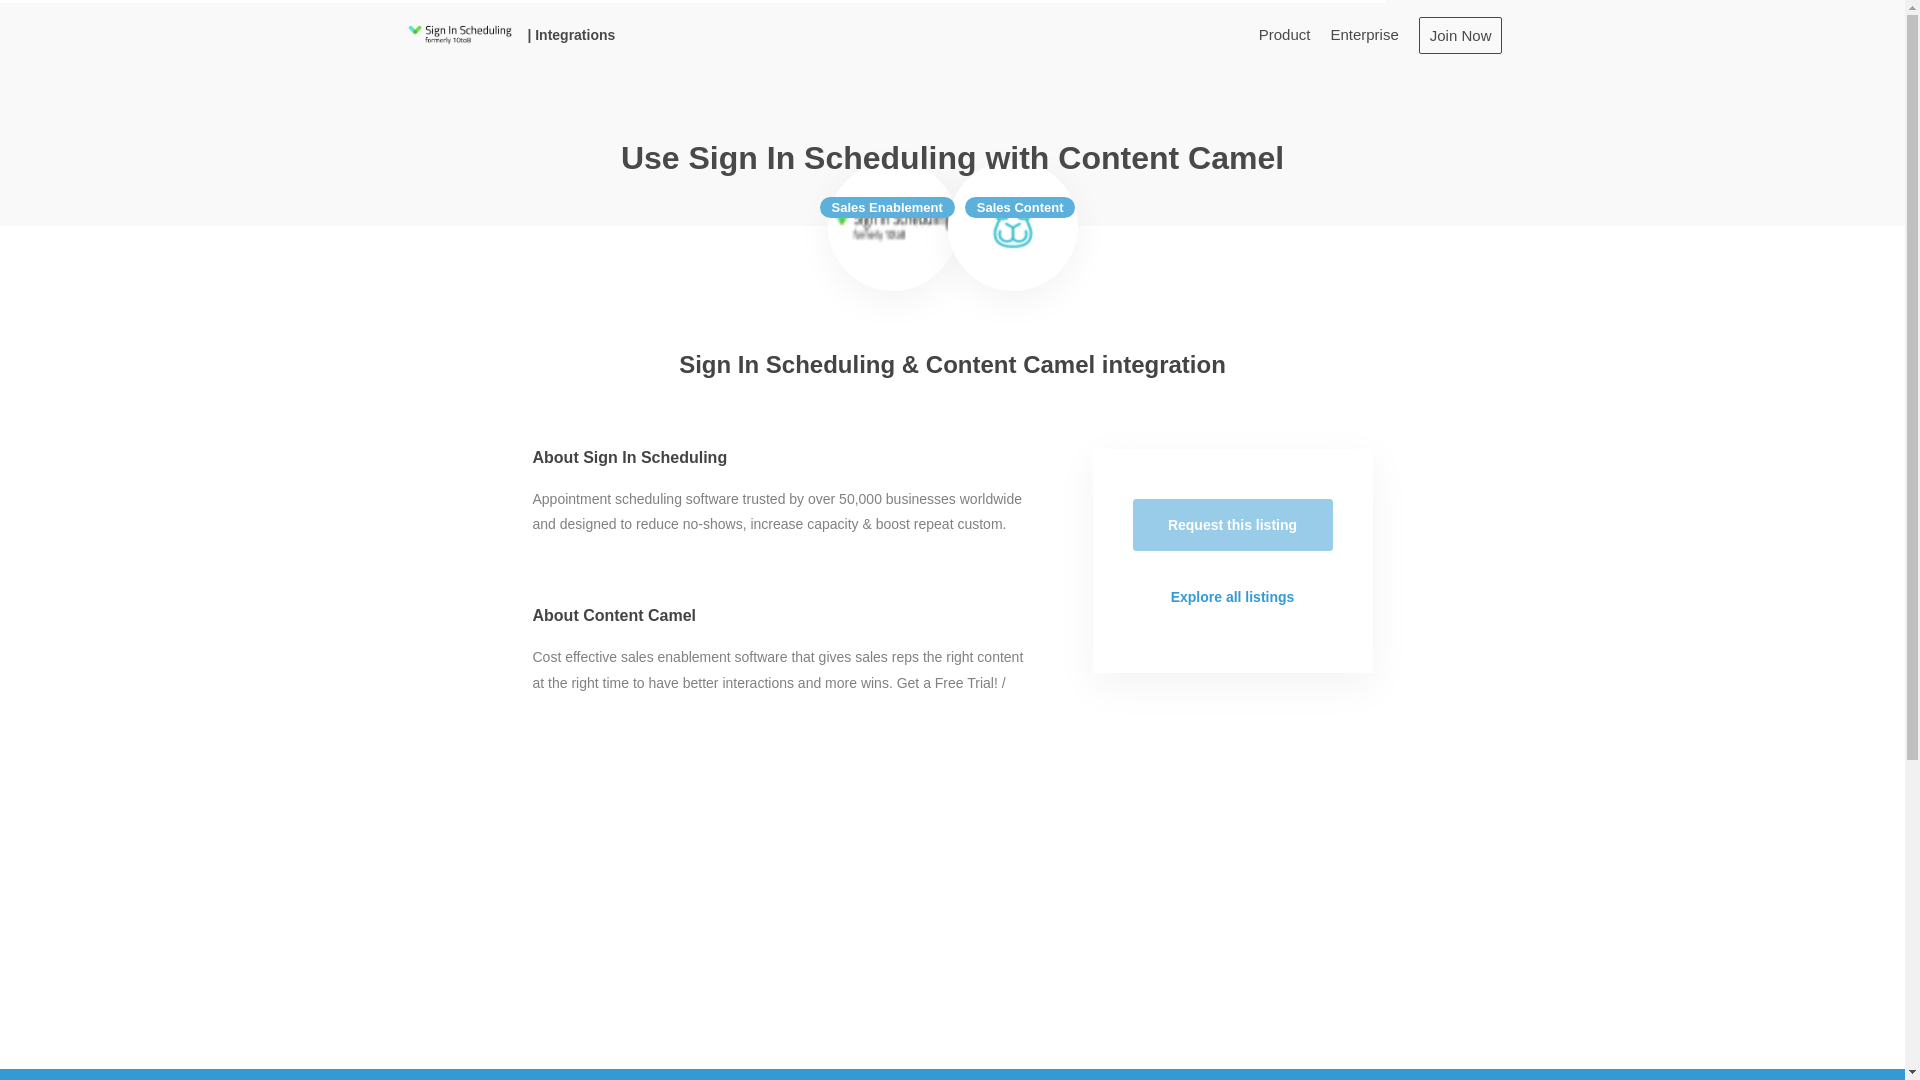 This screenshot has height=1080, width=1920. What do you see at coordinates (1364, 34) in the screenshot?
I see `Enterprise` at bounding box center [1364, 34].